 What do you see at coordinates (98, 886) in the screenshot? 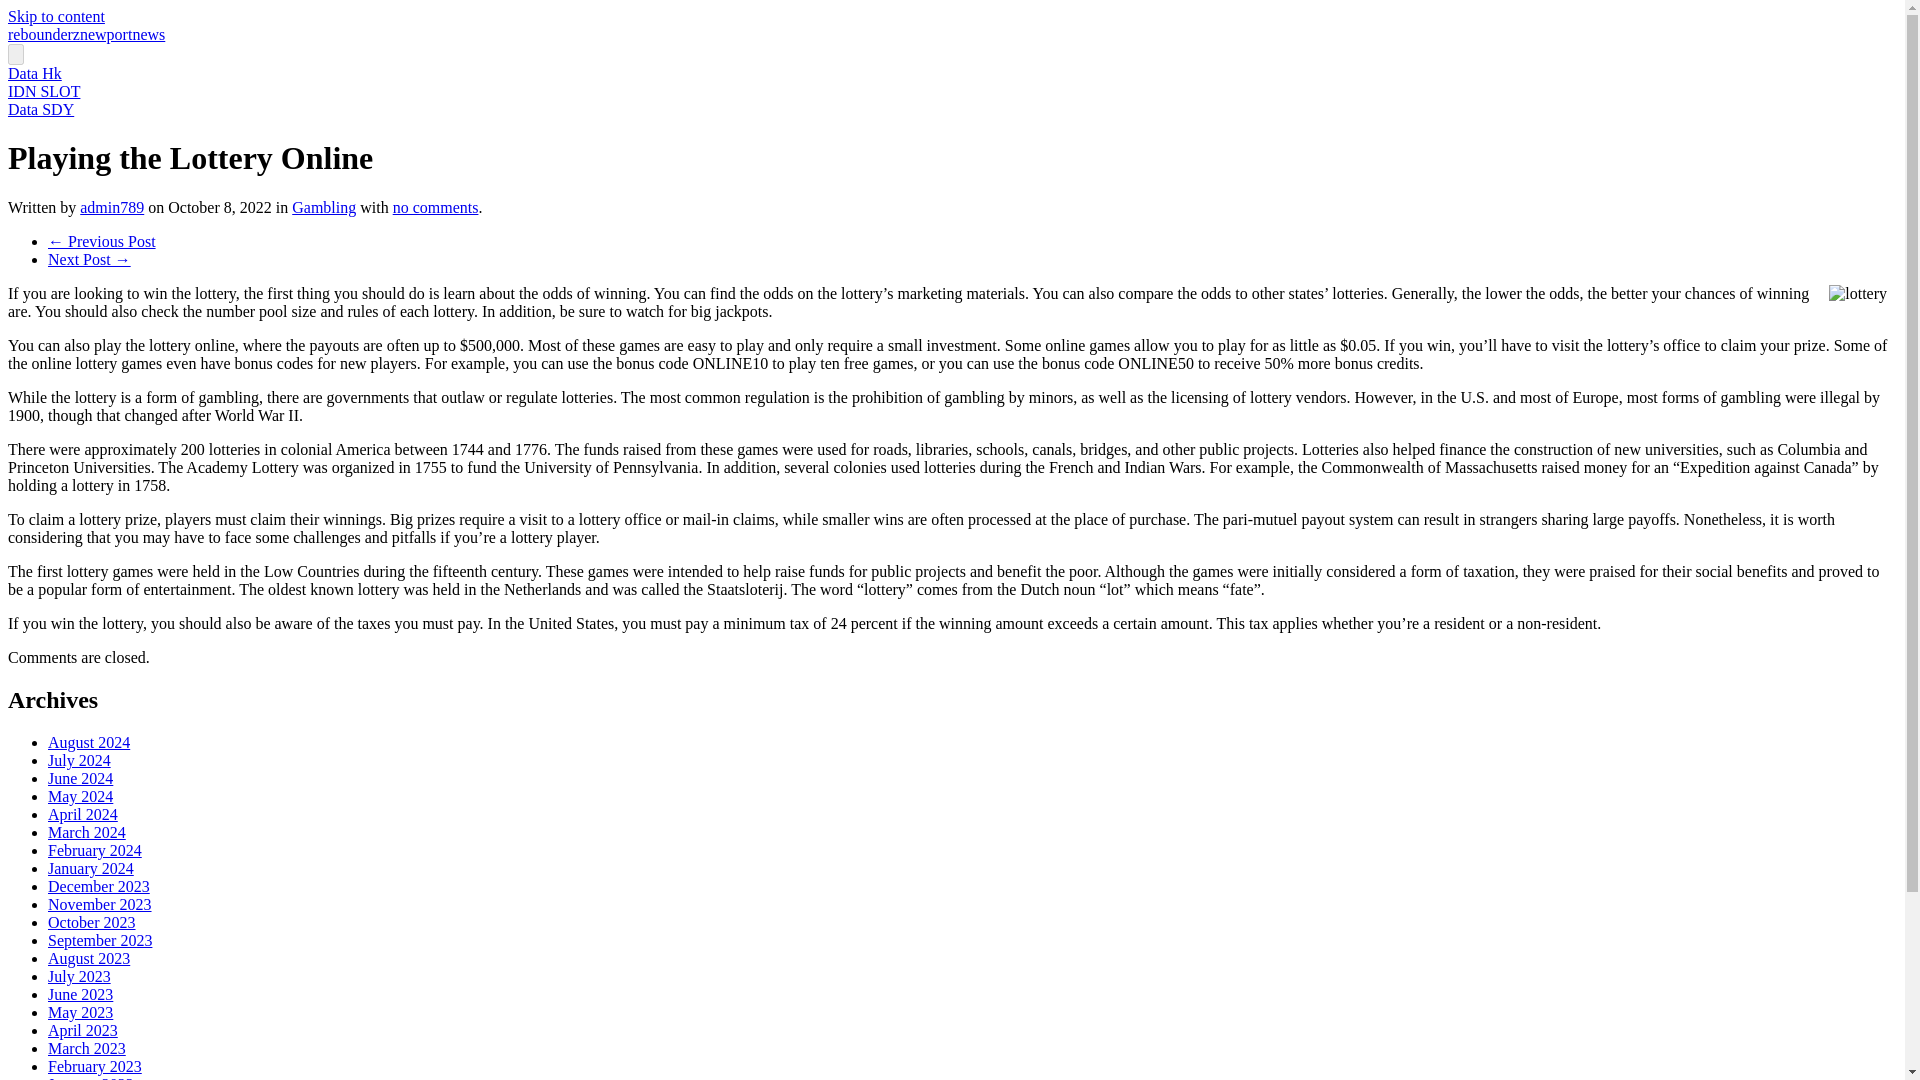
I see `December 2023` at bounding box center [98, 886].